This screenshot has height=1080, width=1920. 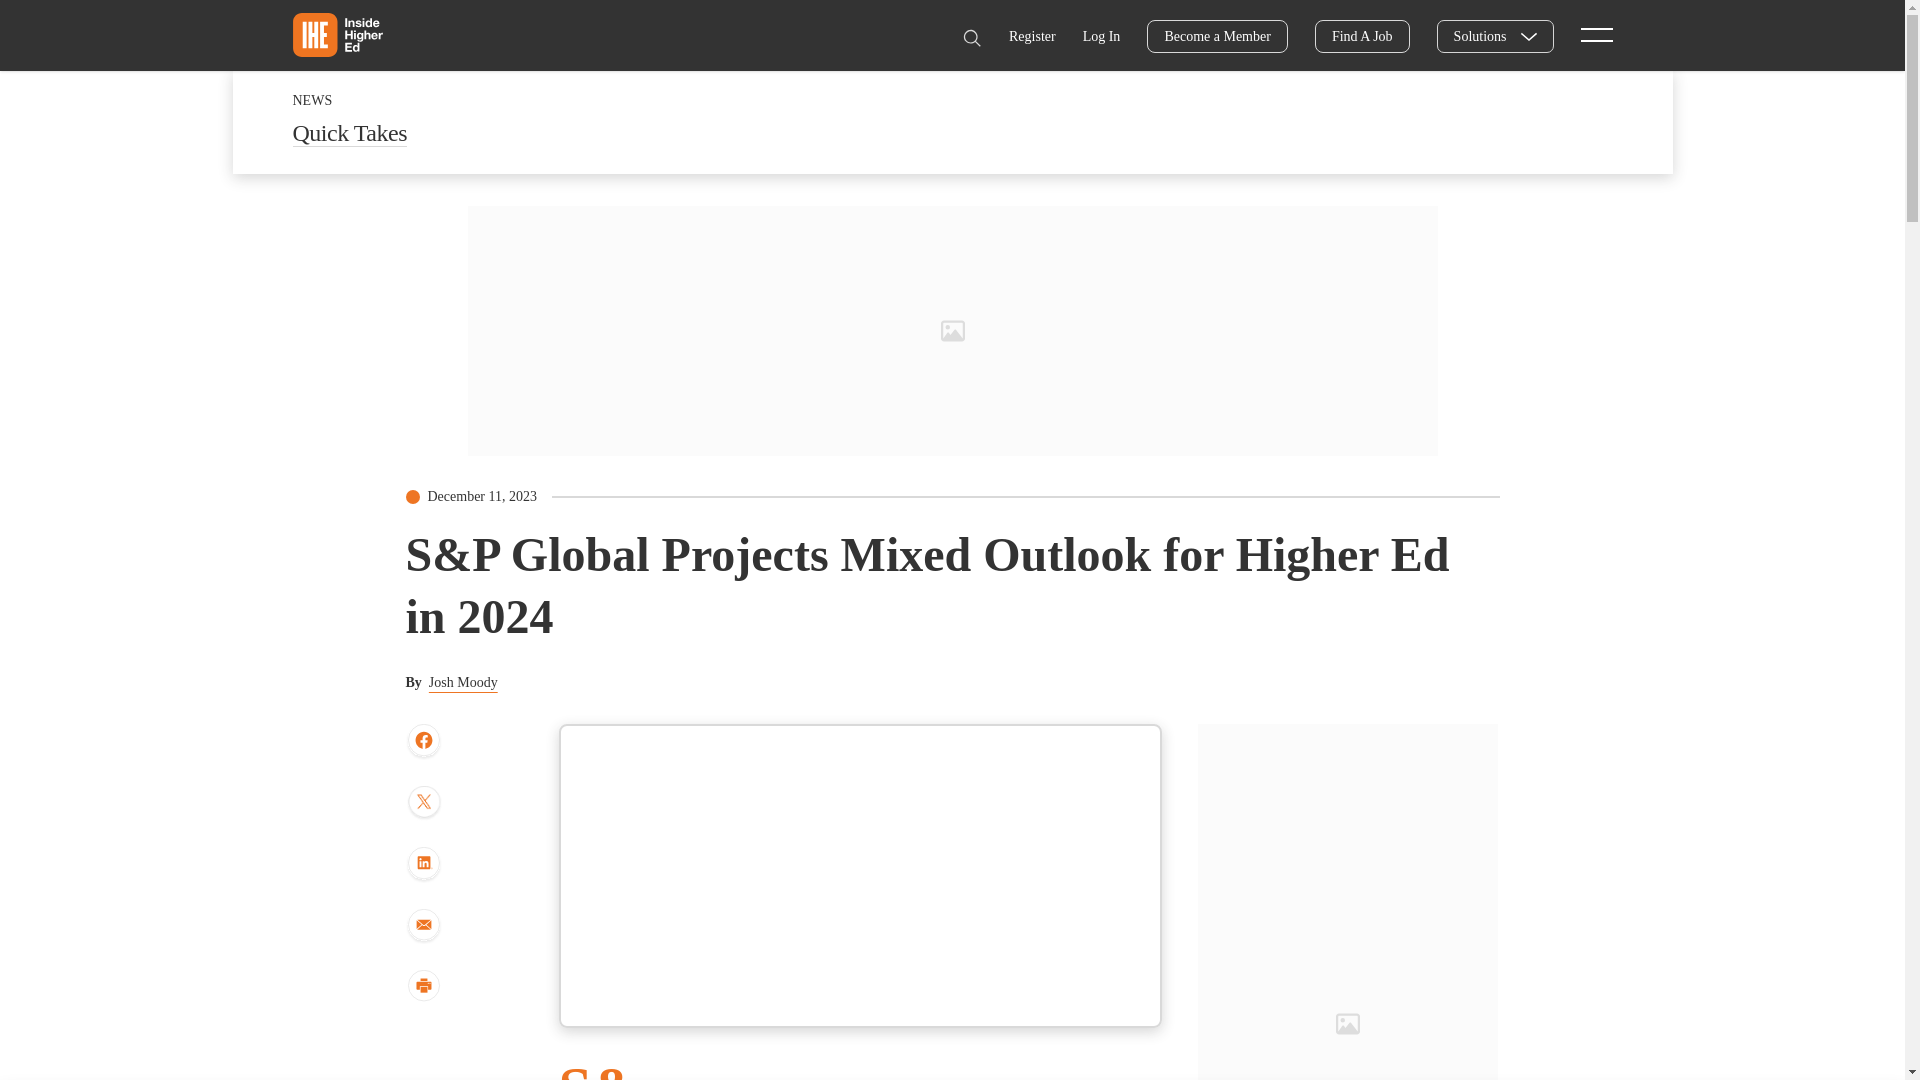 I want to click on Home, so click(x=336, y=34).